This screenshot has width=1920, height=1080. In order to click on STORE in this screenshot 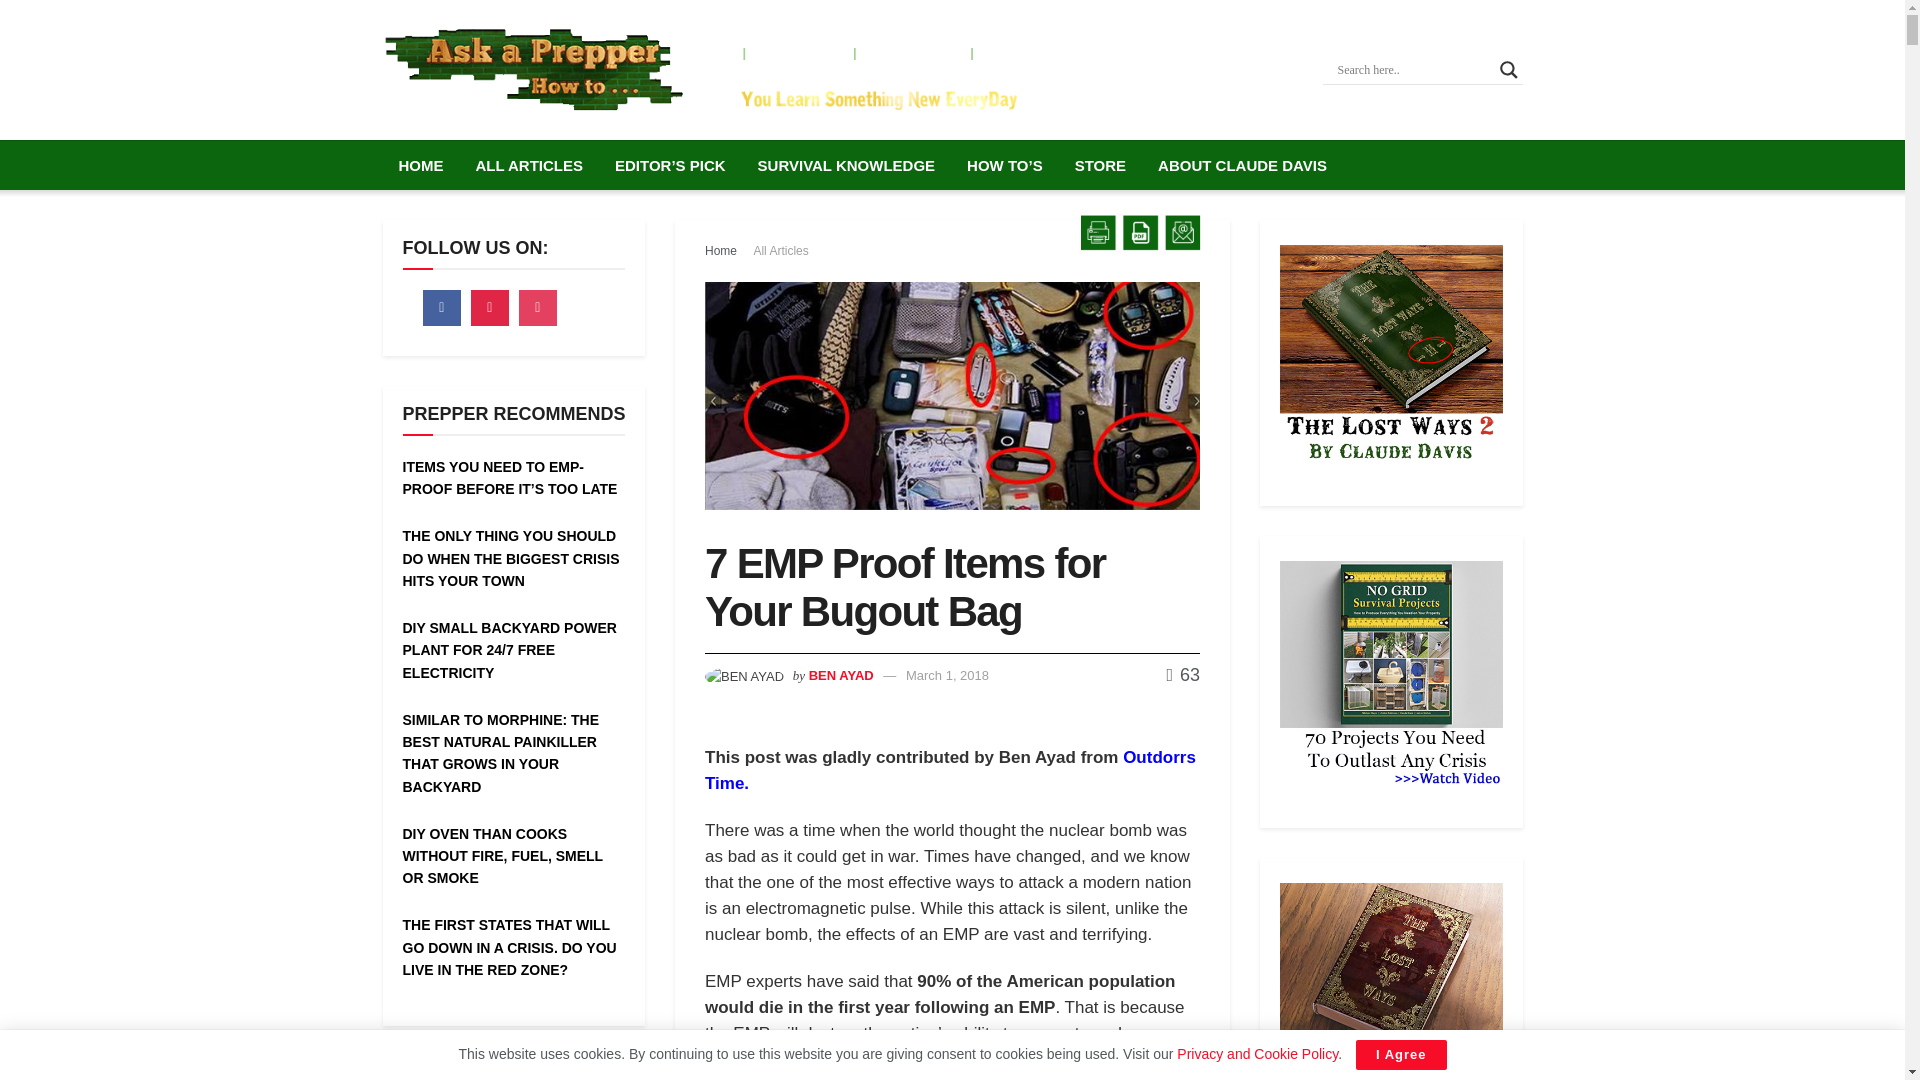, I will do `click(1100, 166)`.